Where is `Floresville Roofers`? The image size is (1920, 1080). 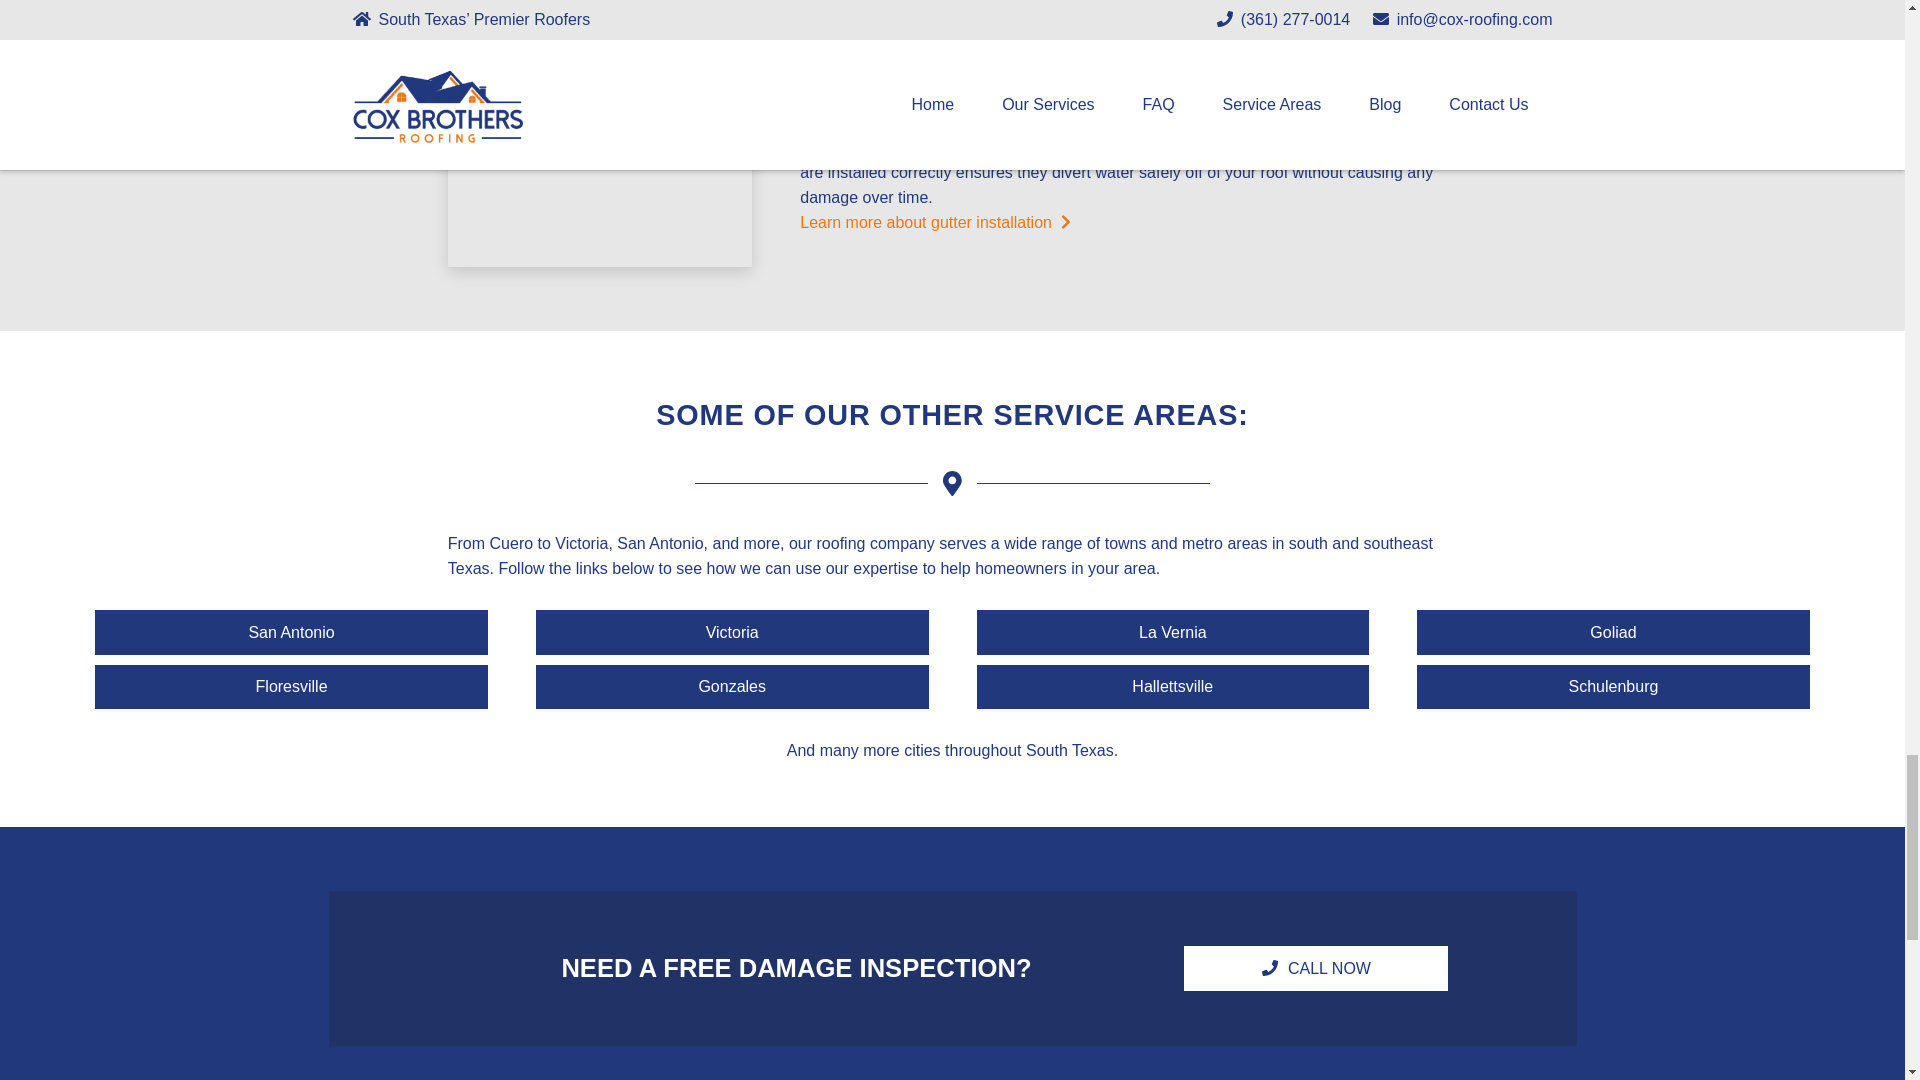 Floresville Roofers is located at coordinates (290, 687).